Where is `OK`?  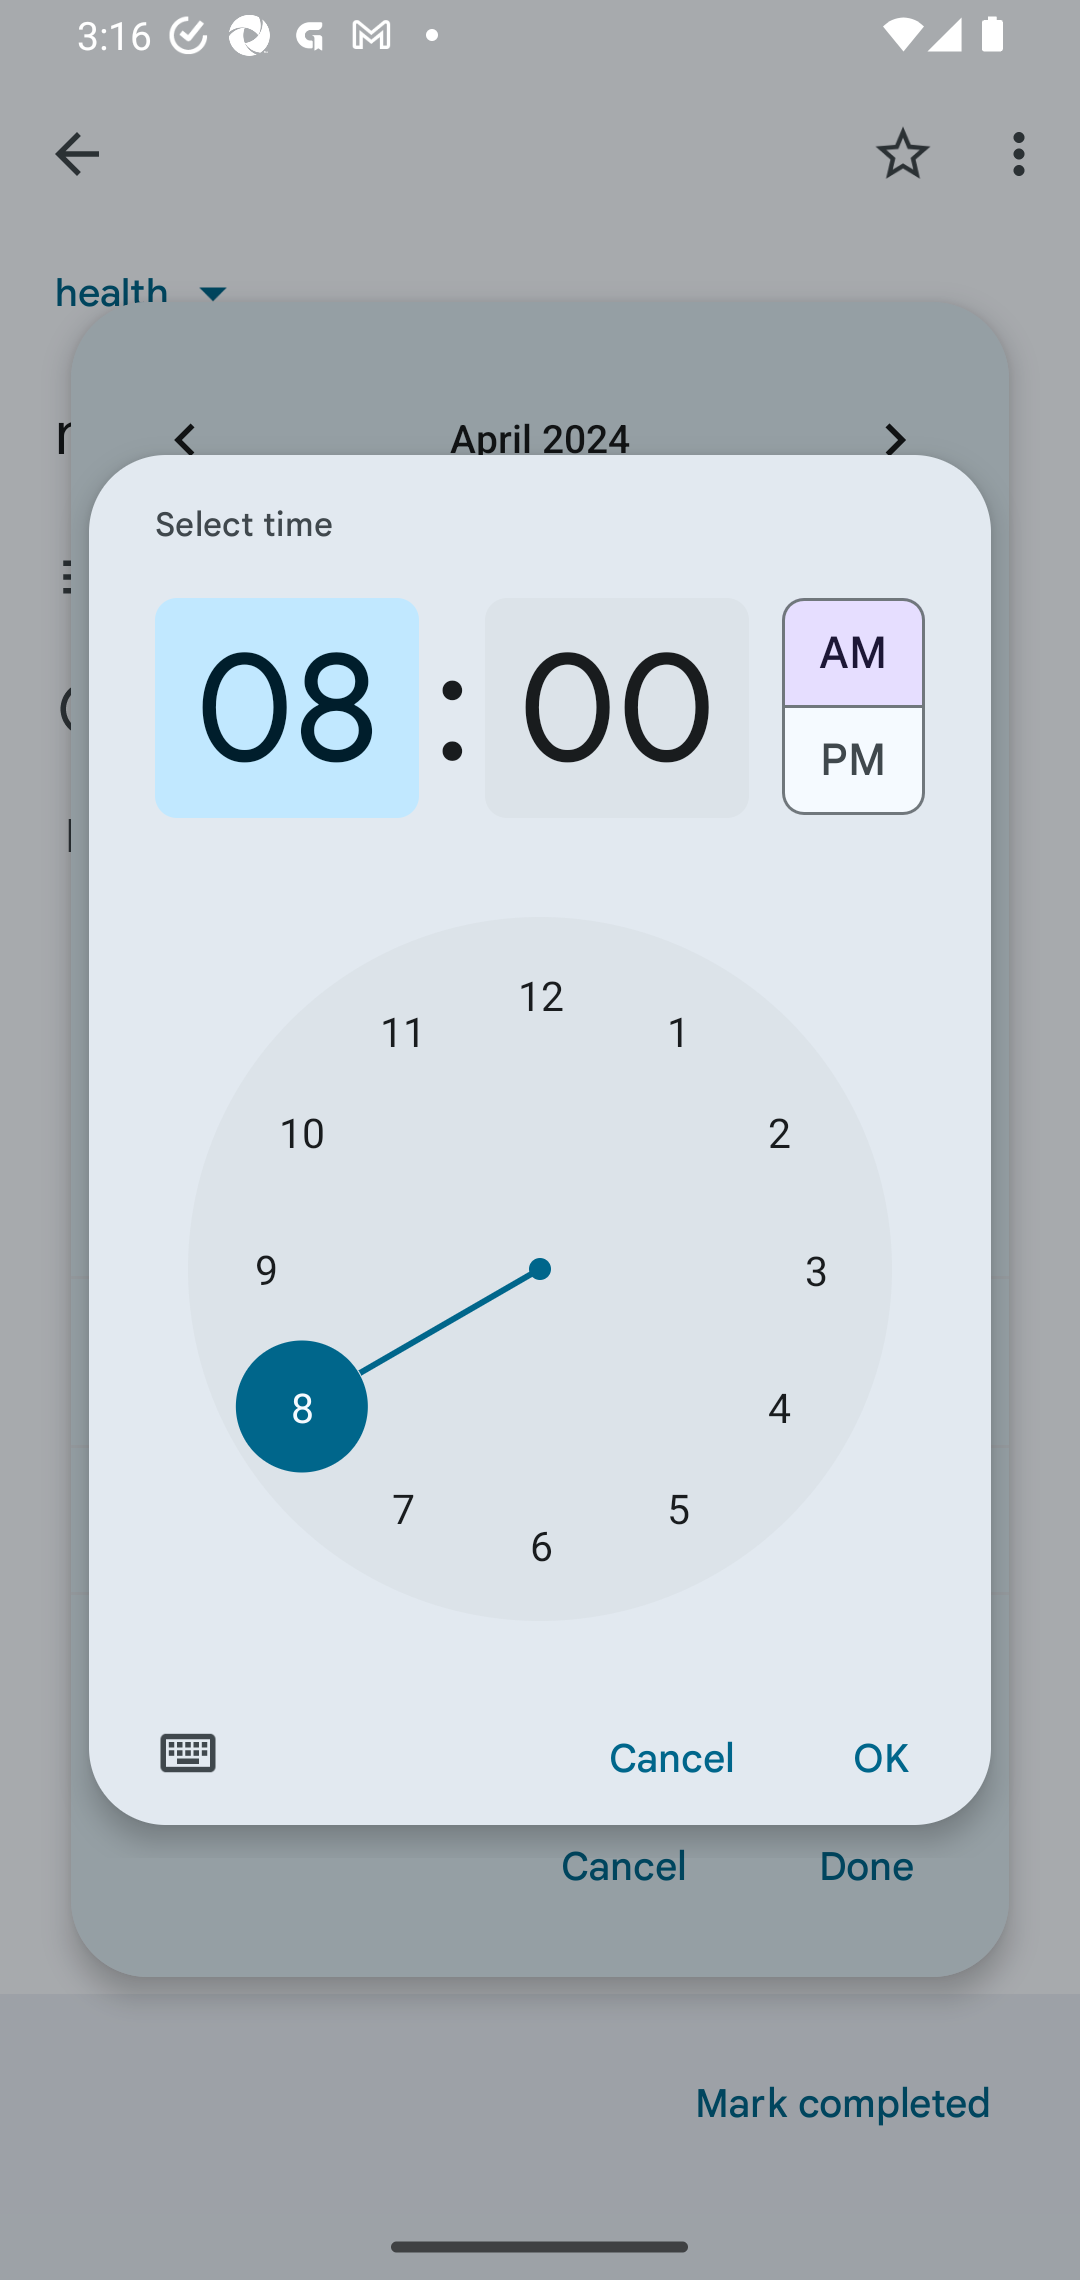
OK is located at coordinates (880, 1759).